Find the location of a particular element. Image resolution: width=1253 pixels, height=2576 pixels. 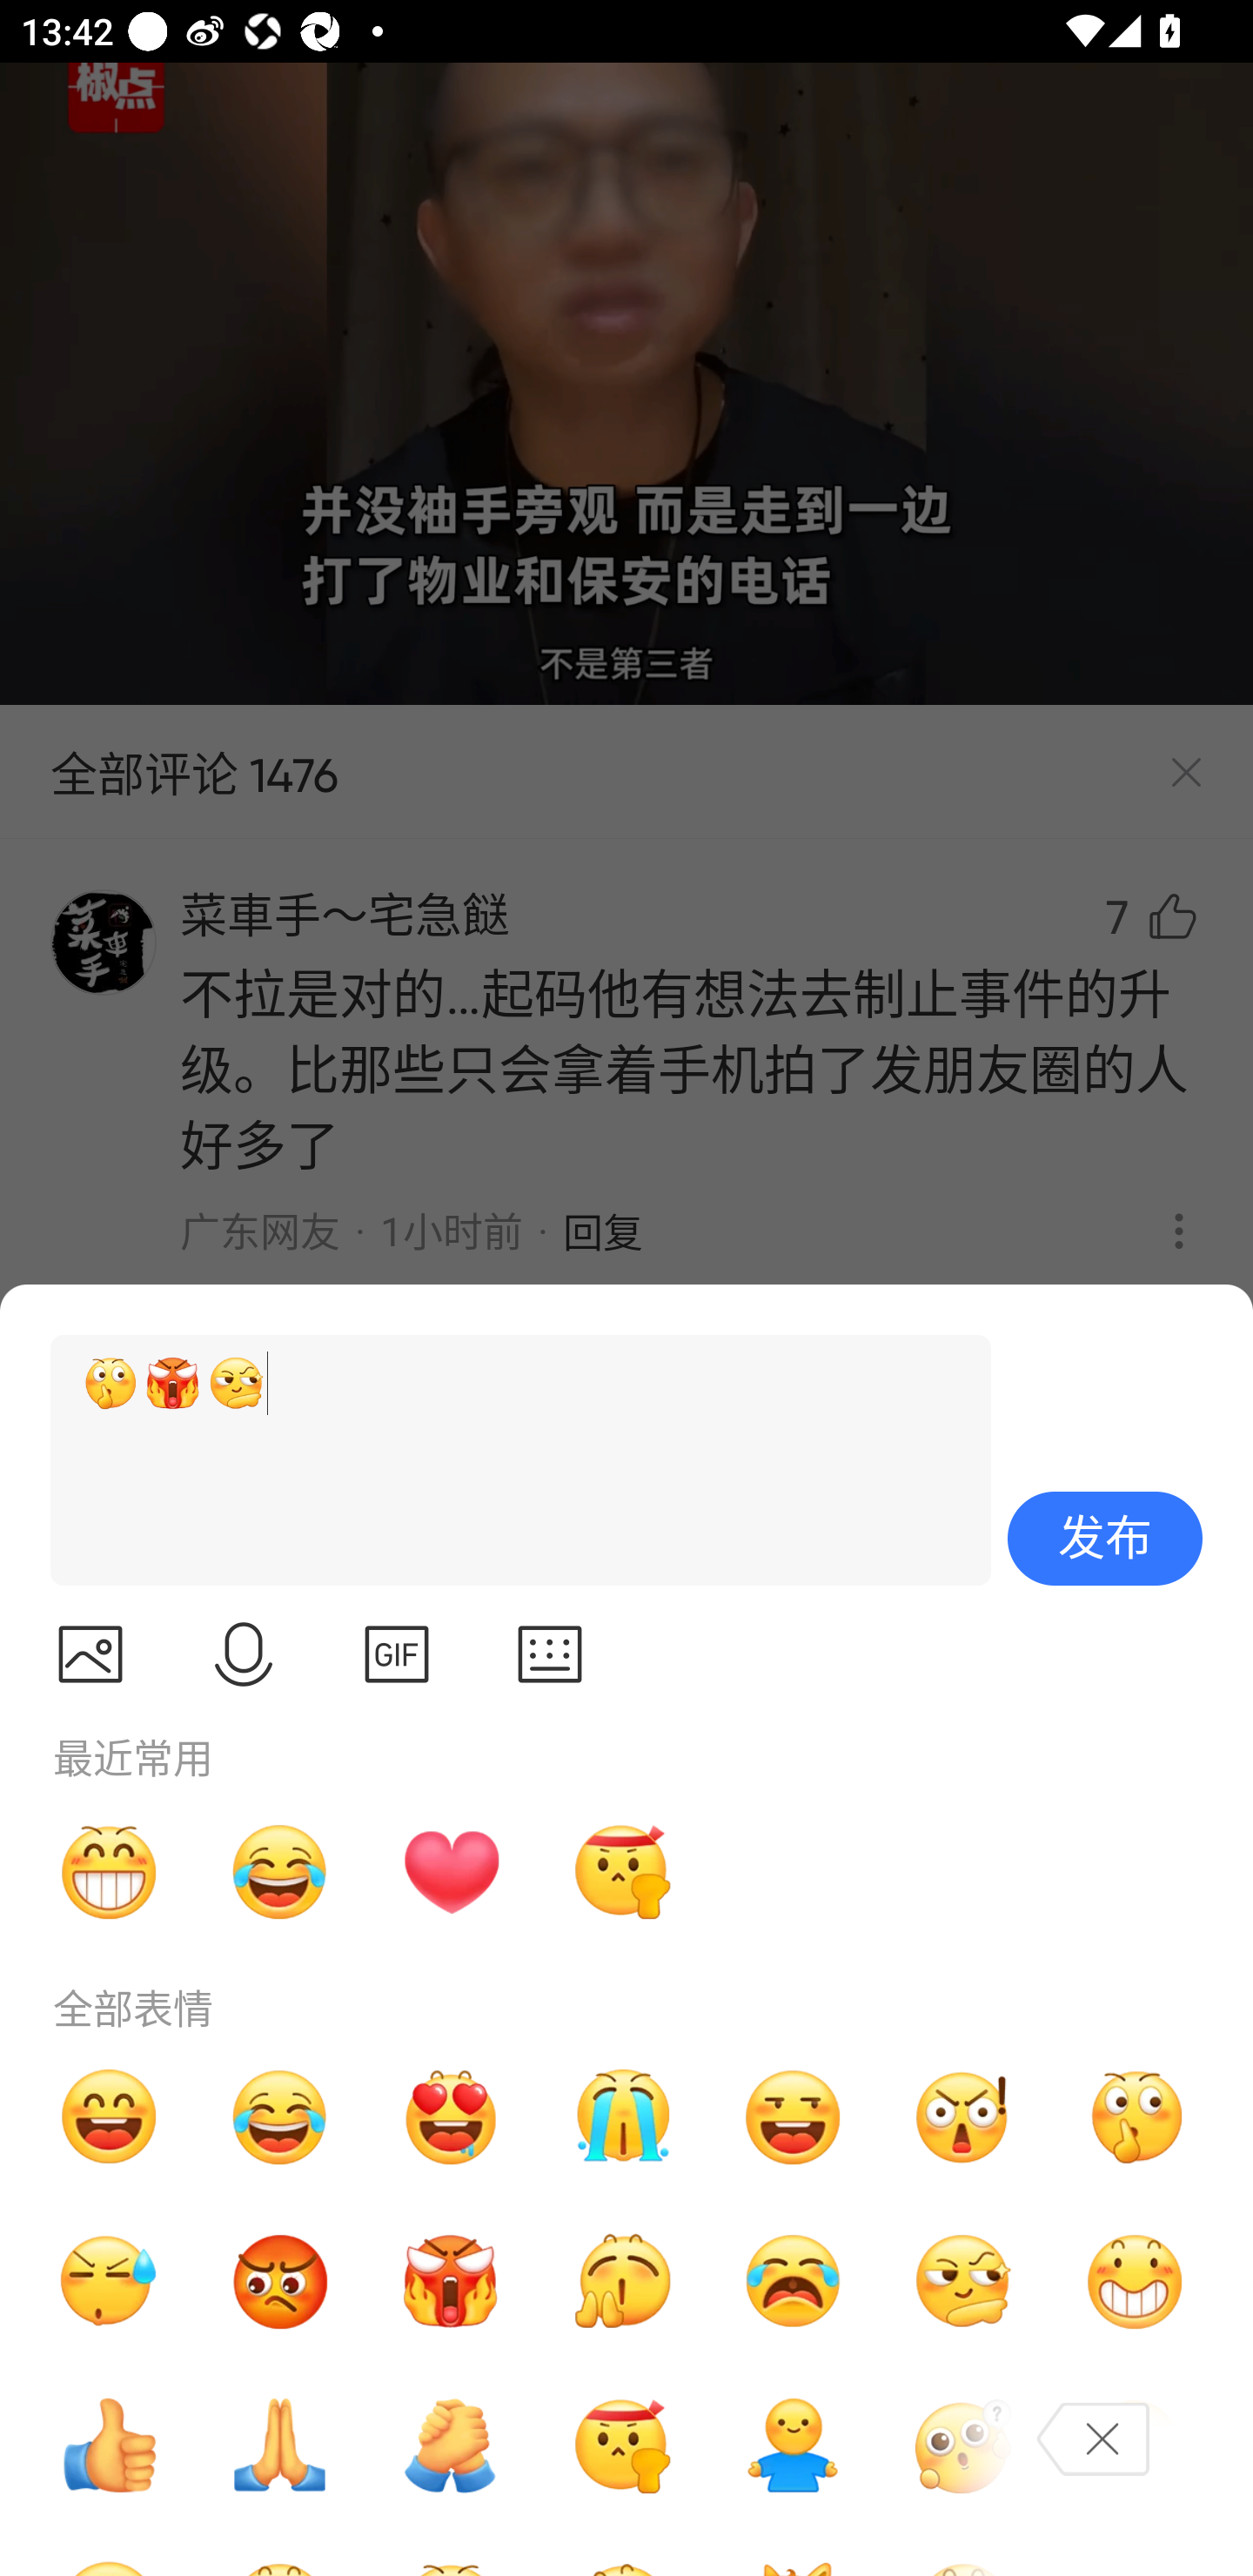

 is located at coordinates (244, 1654).